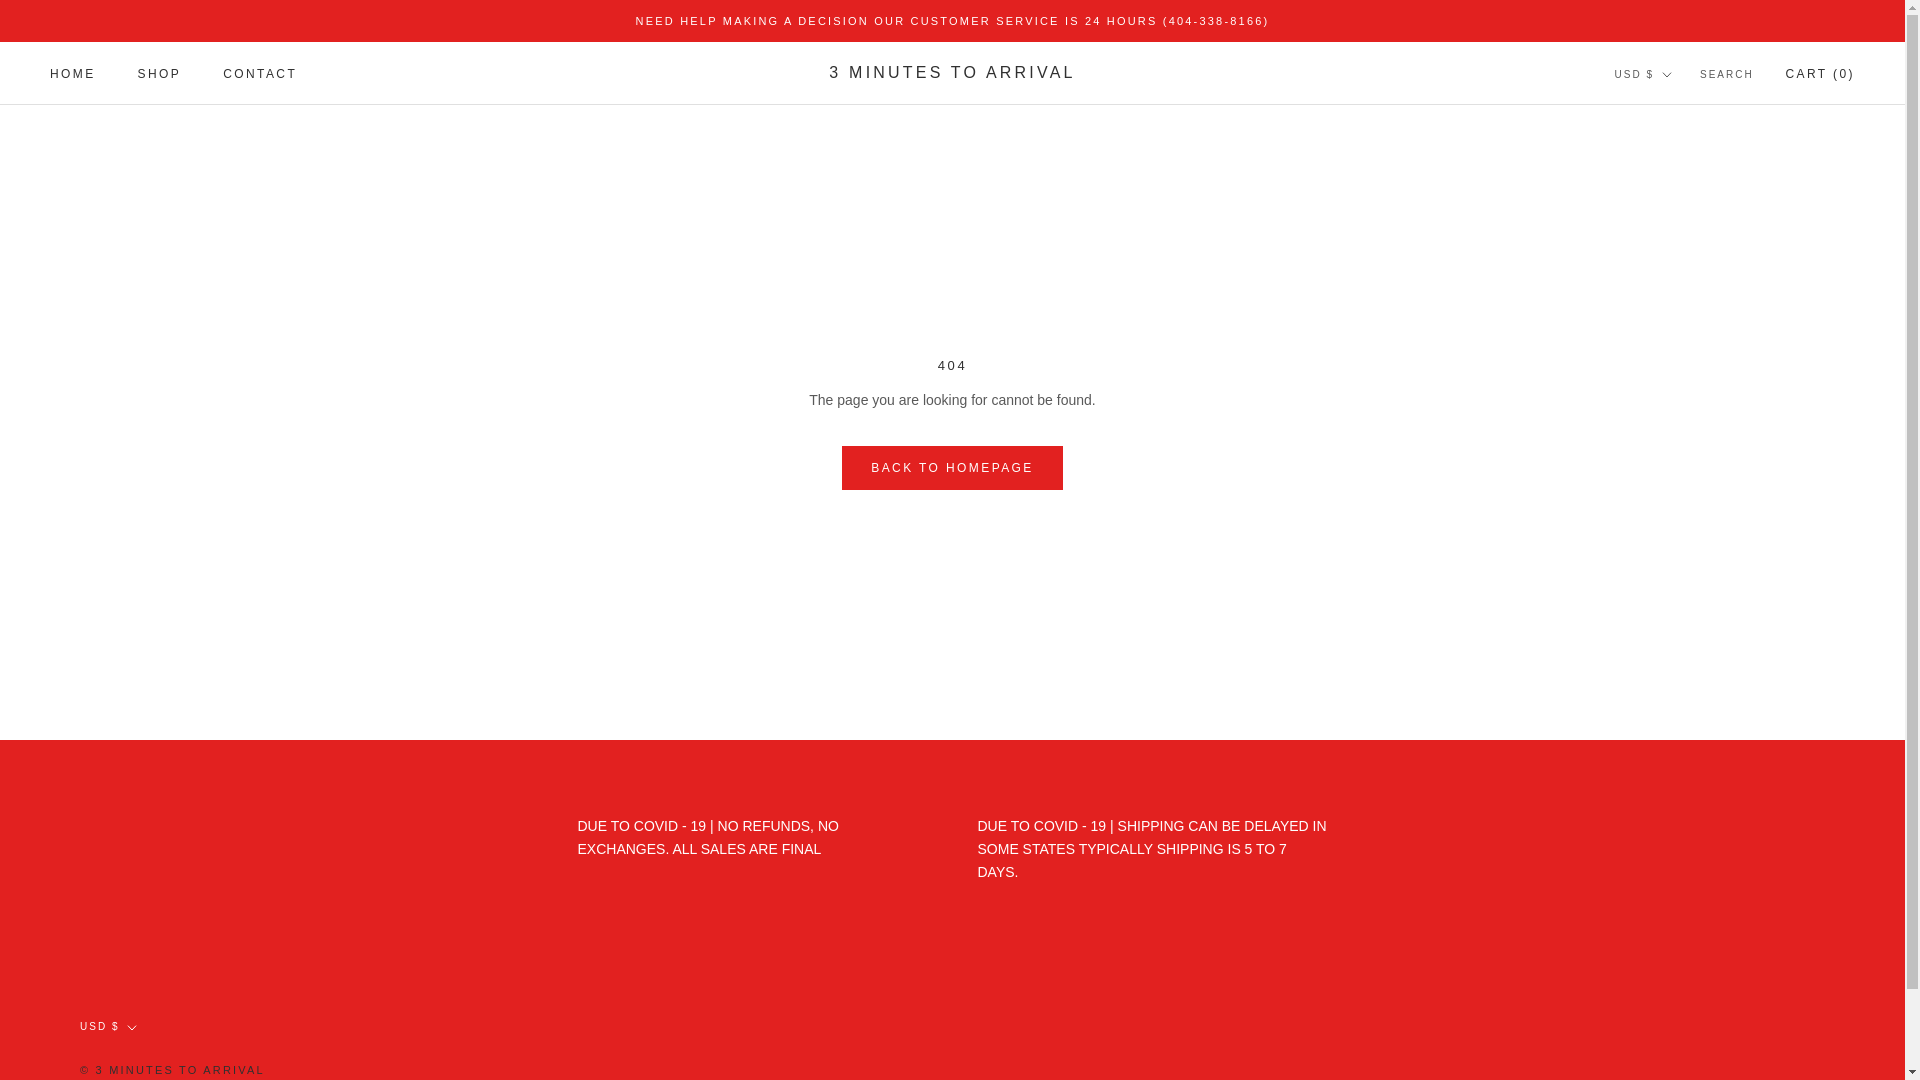 The height and width of the screenshot is (1080, 1920). I want to click on SHOP
SHOP, so click(160, 74).